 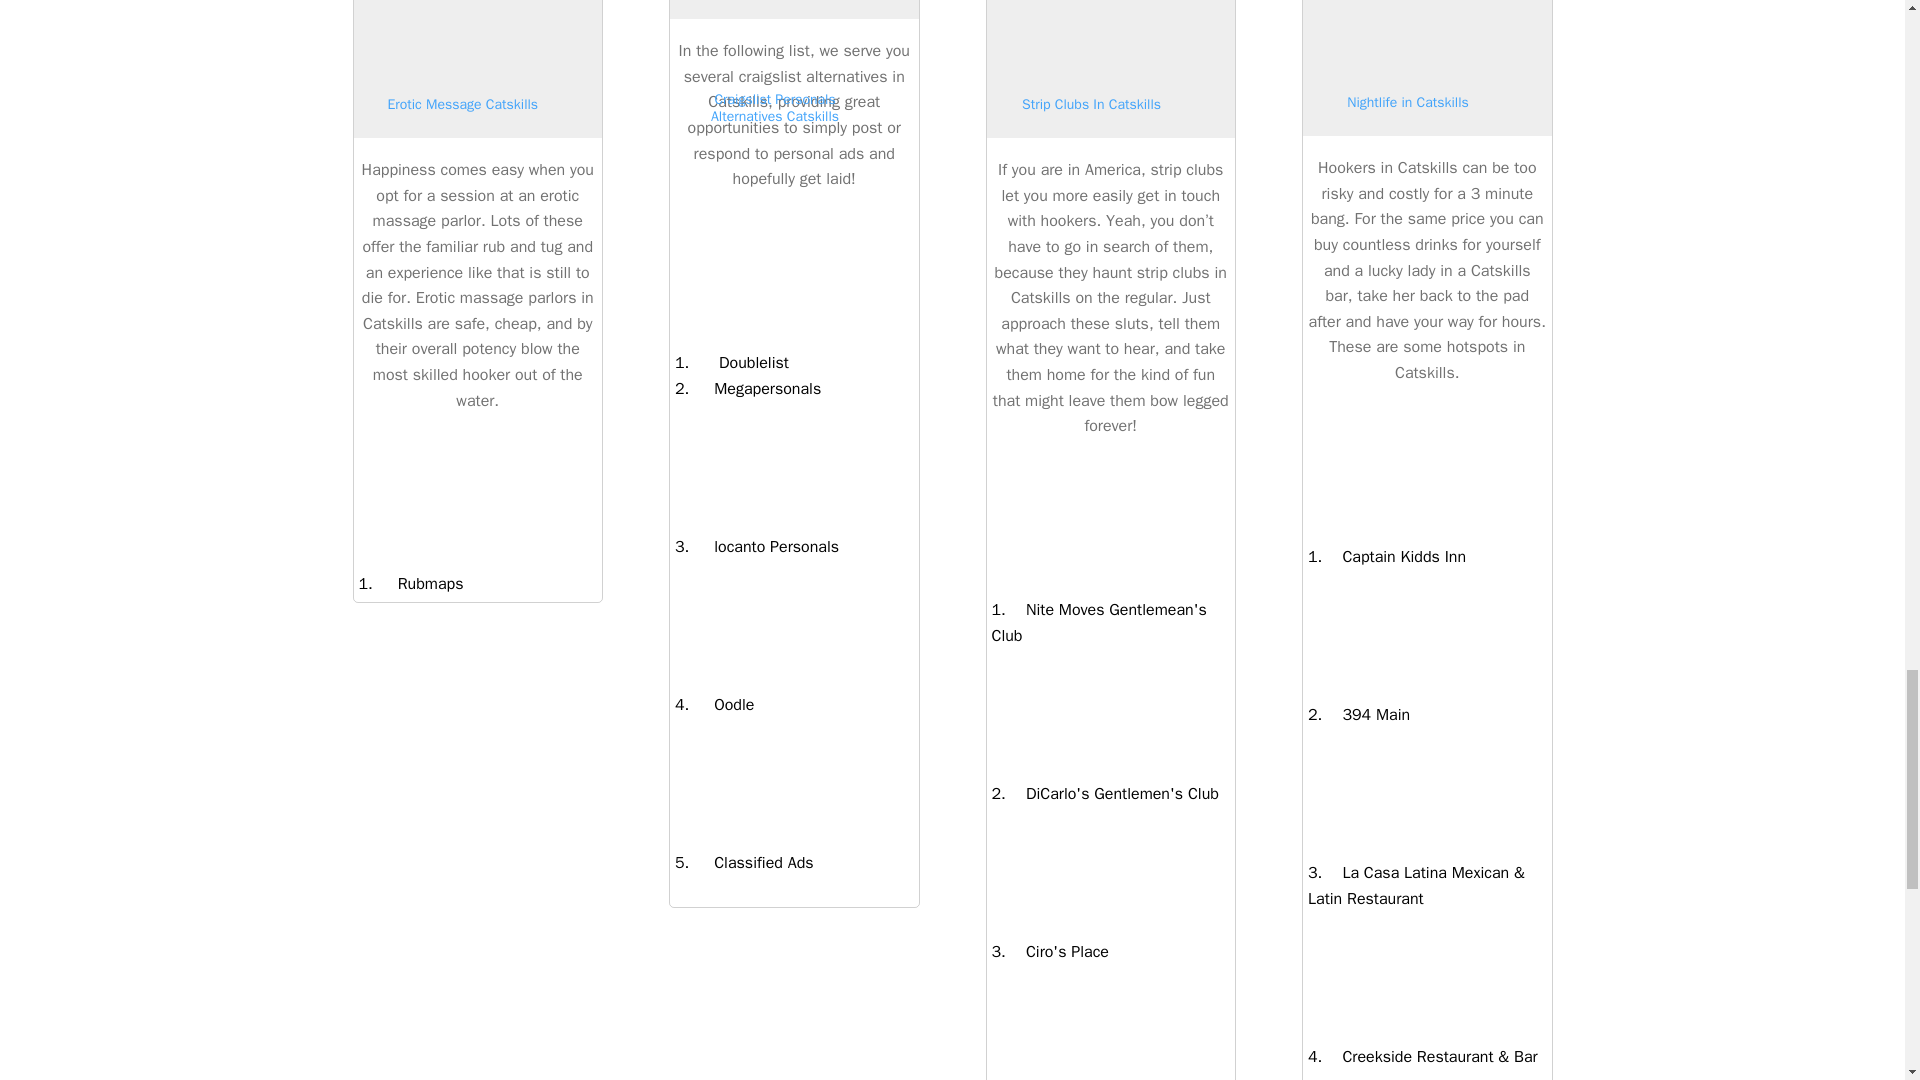 I want to click on Captain Kidds Inn, so click(x=1394, y=556).